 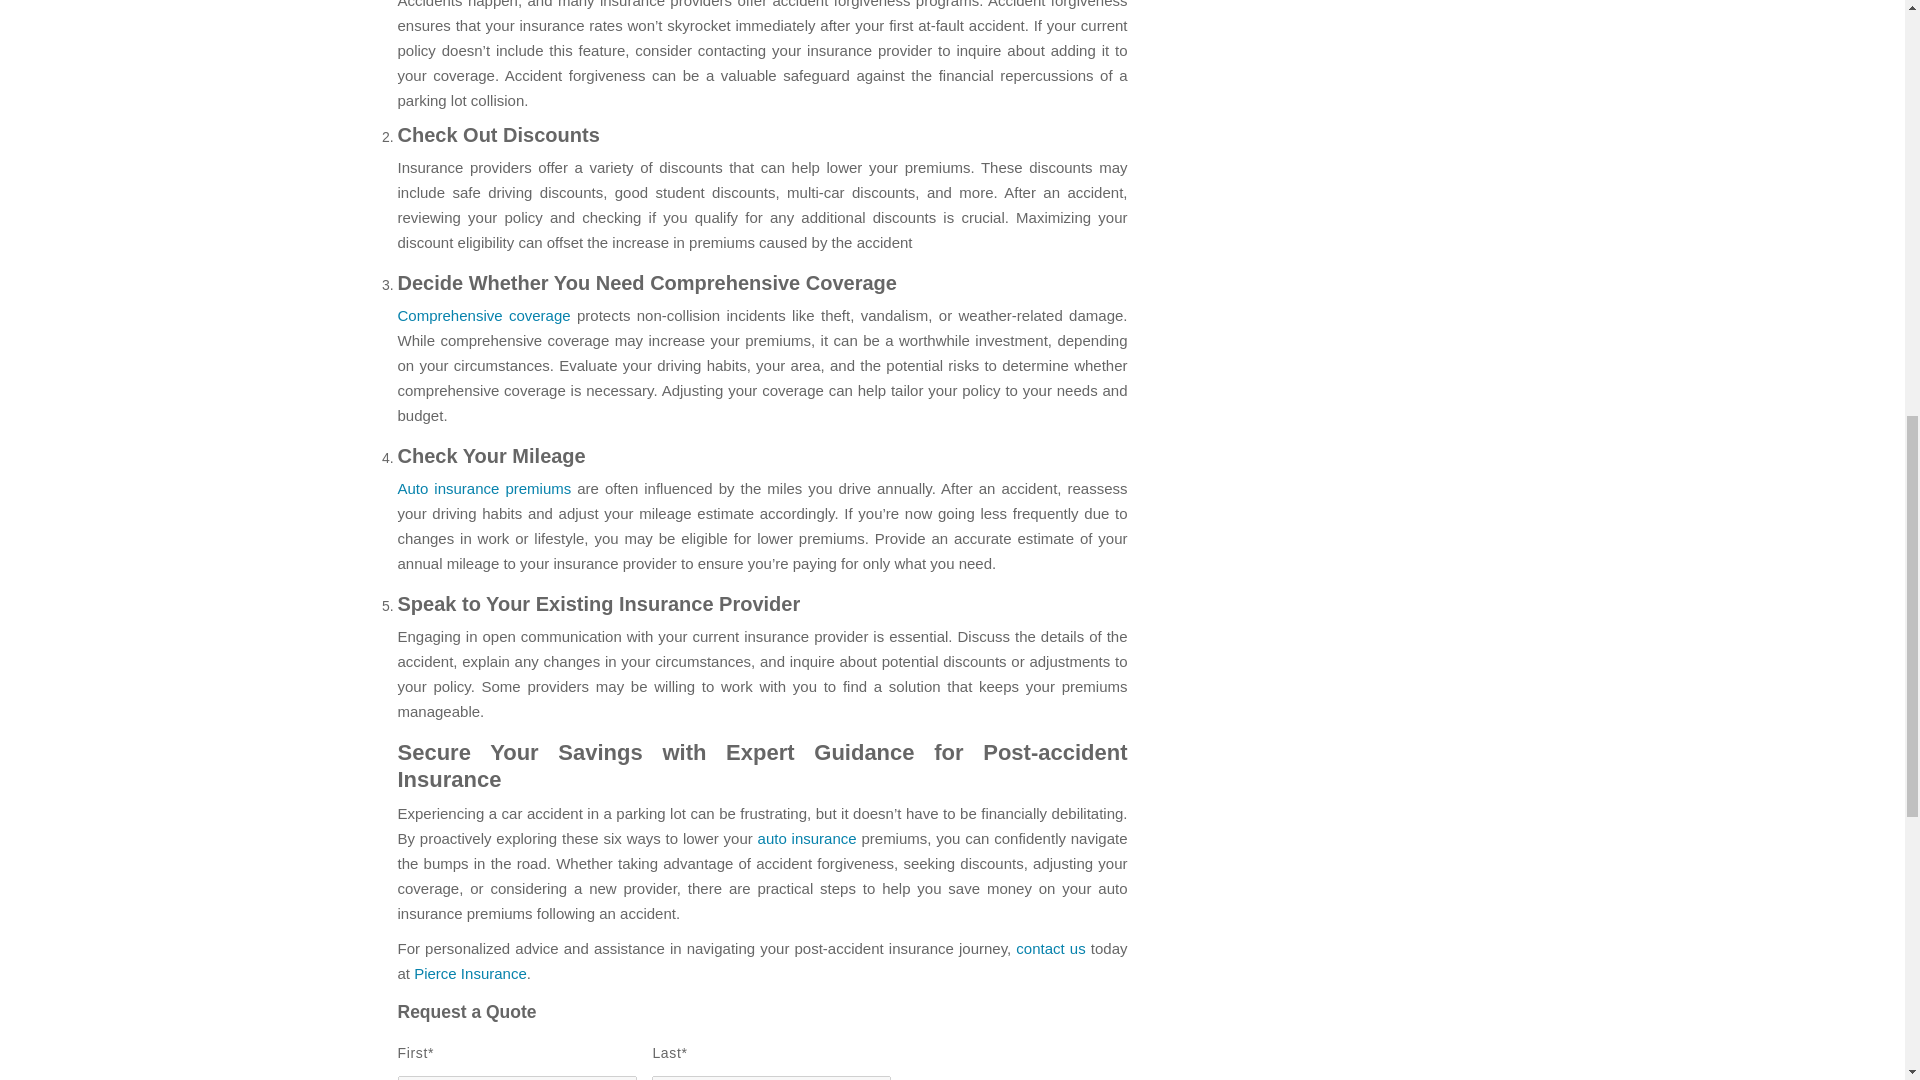 I want to click on Pierce Insurance, so click(x=470, y=973).